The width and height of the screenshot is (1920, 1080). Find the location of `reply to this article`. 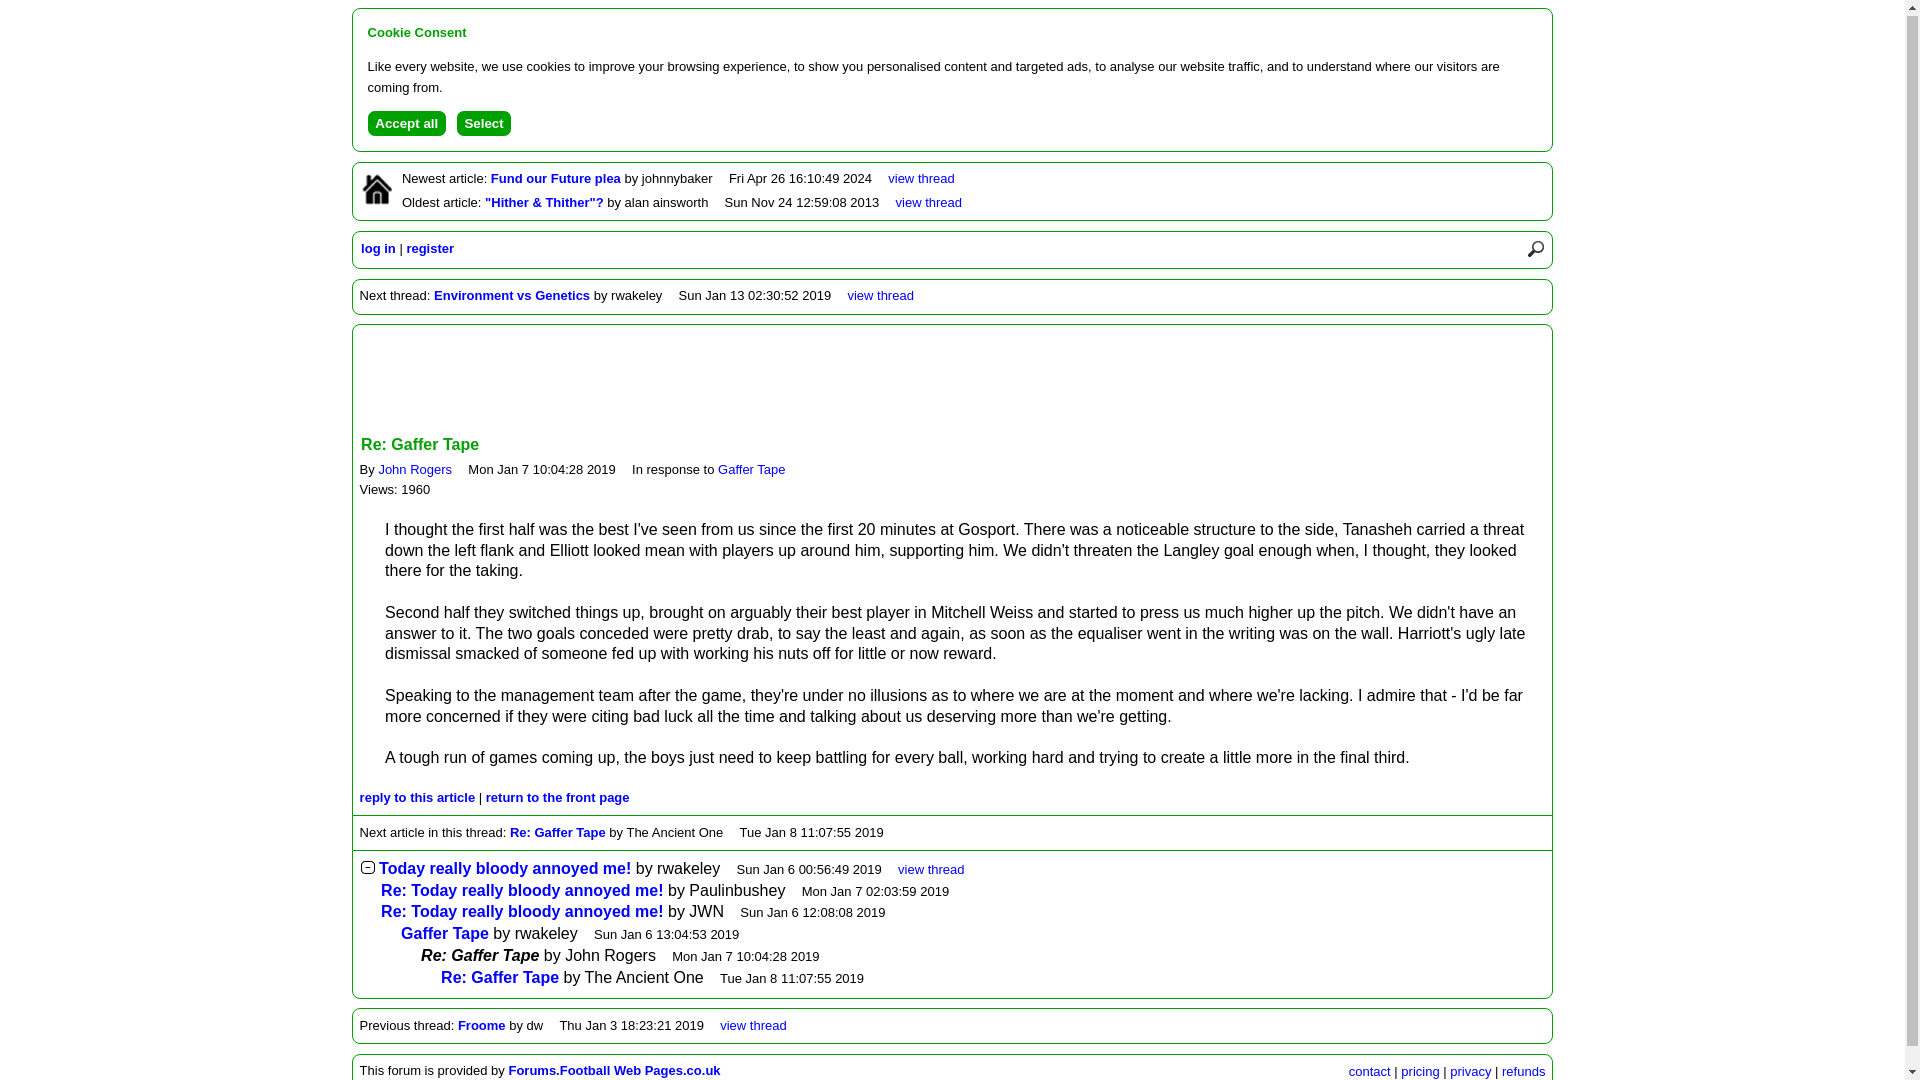

reply to this article is located at coordinates (418, 796).